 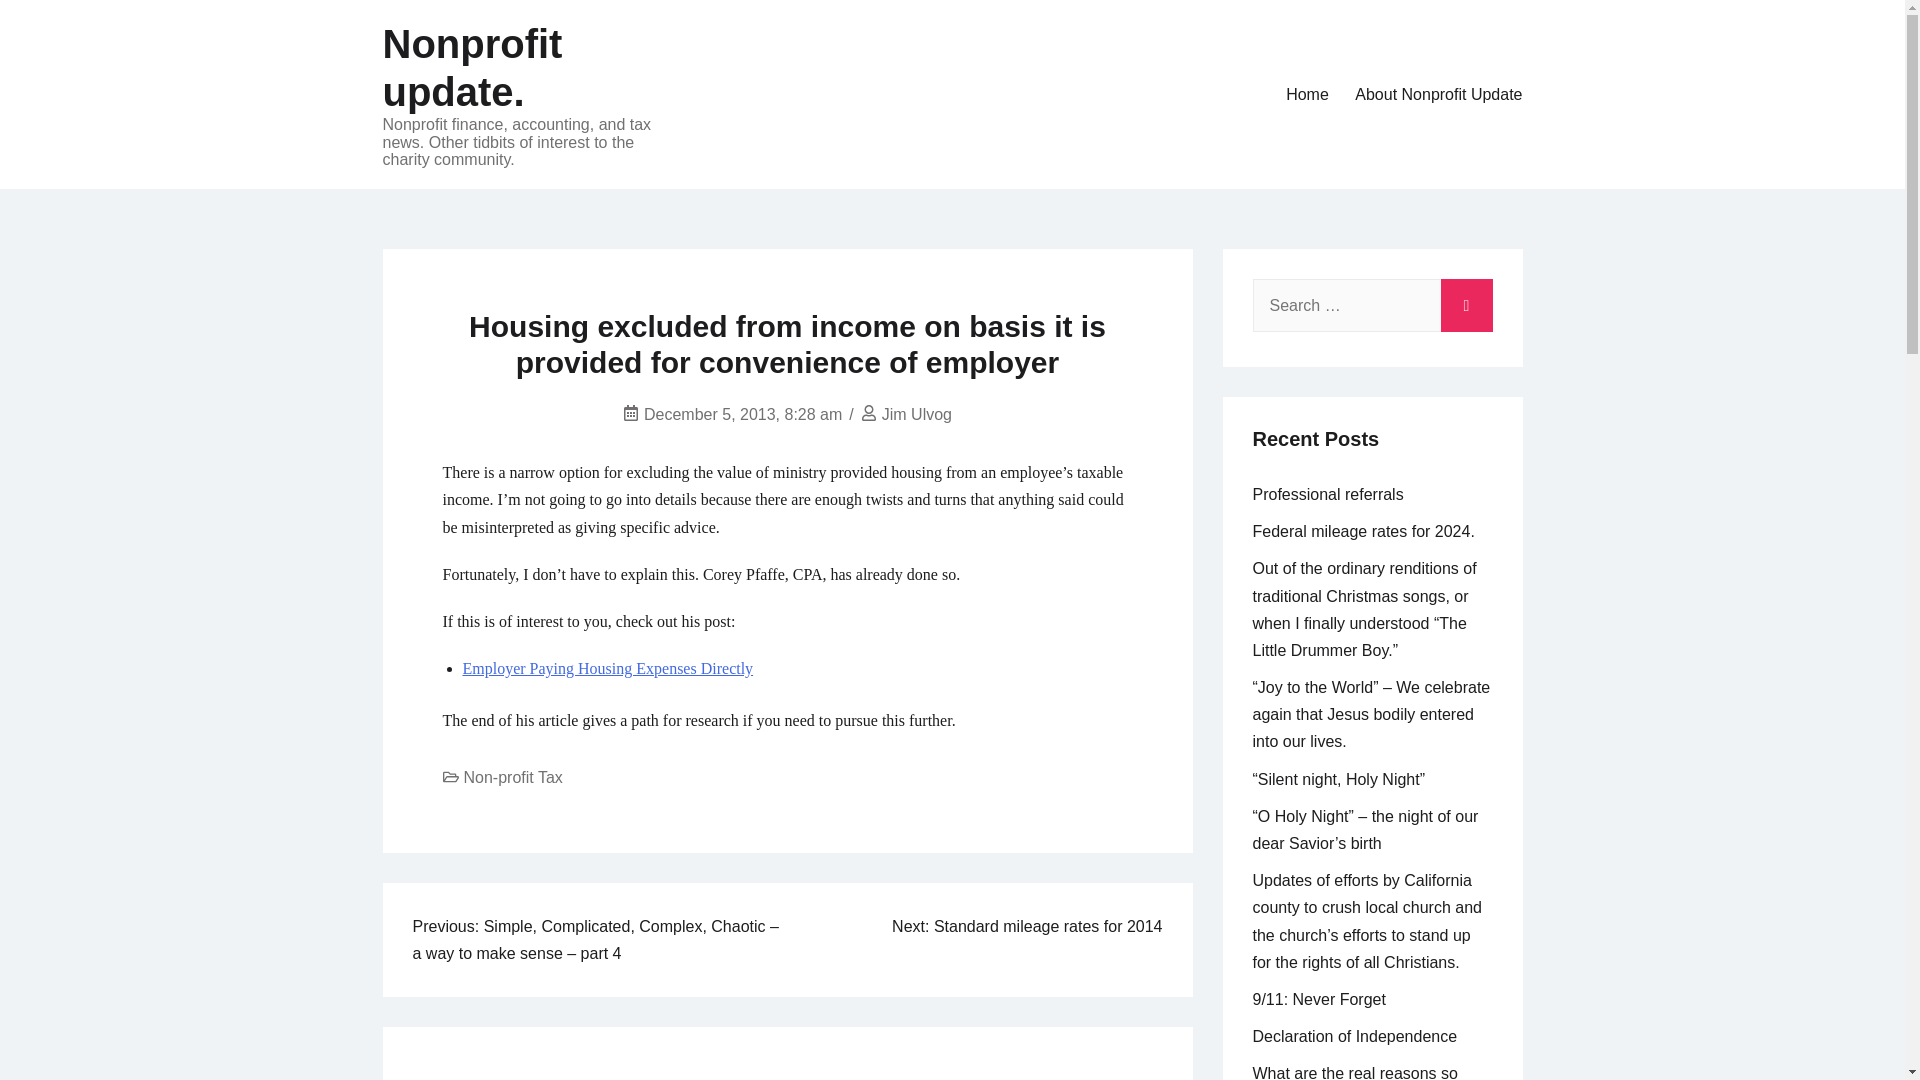 What do you see at coordinates (513, 777) in the screenshot?
I see `Non-profit Tax` at bounding box center [513, 777].